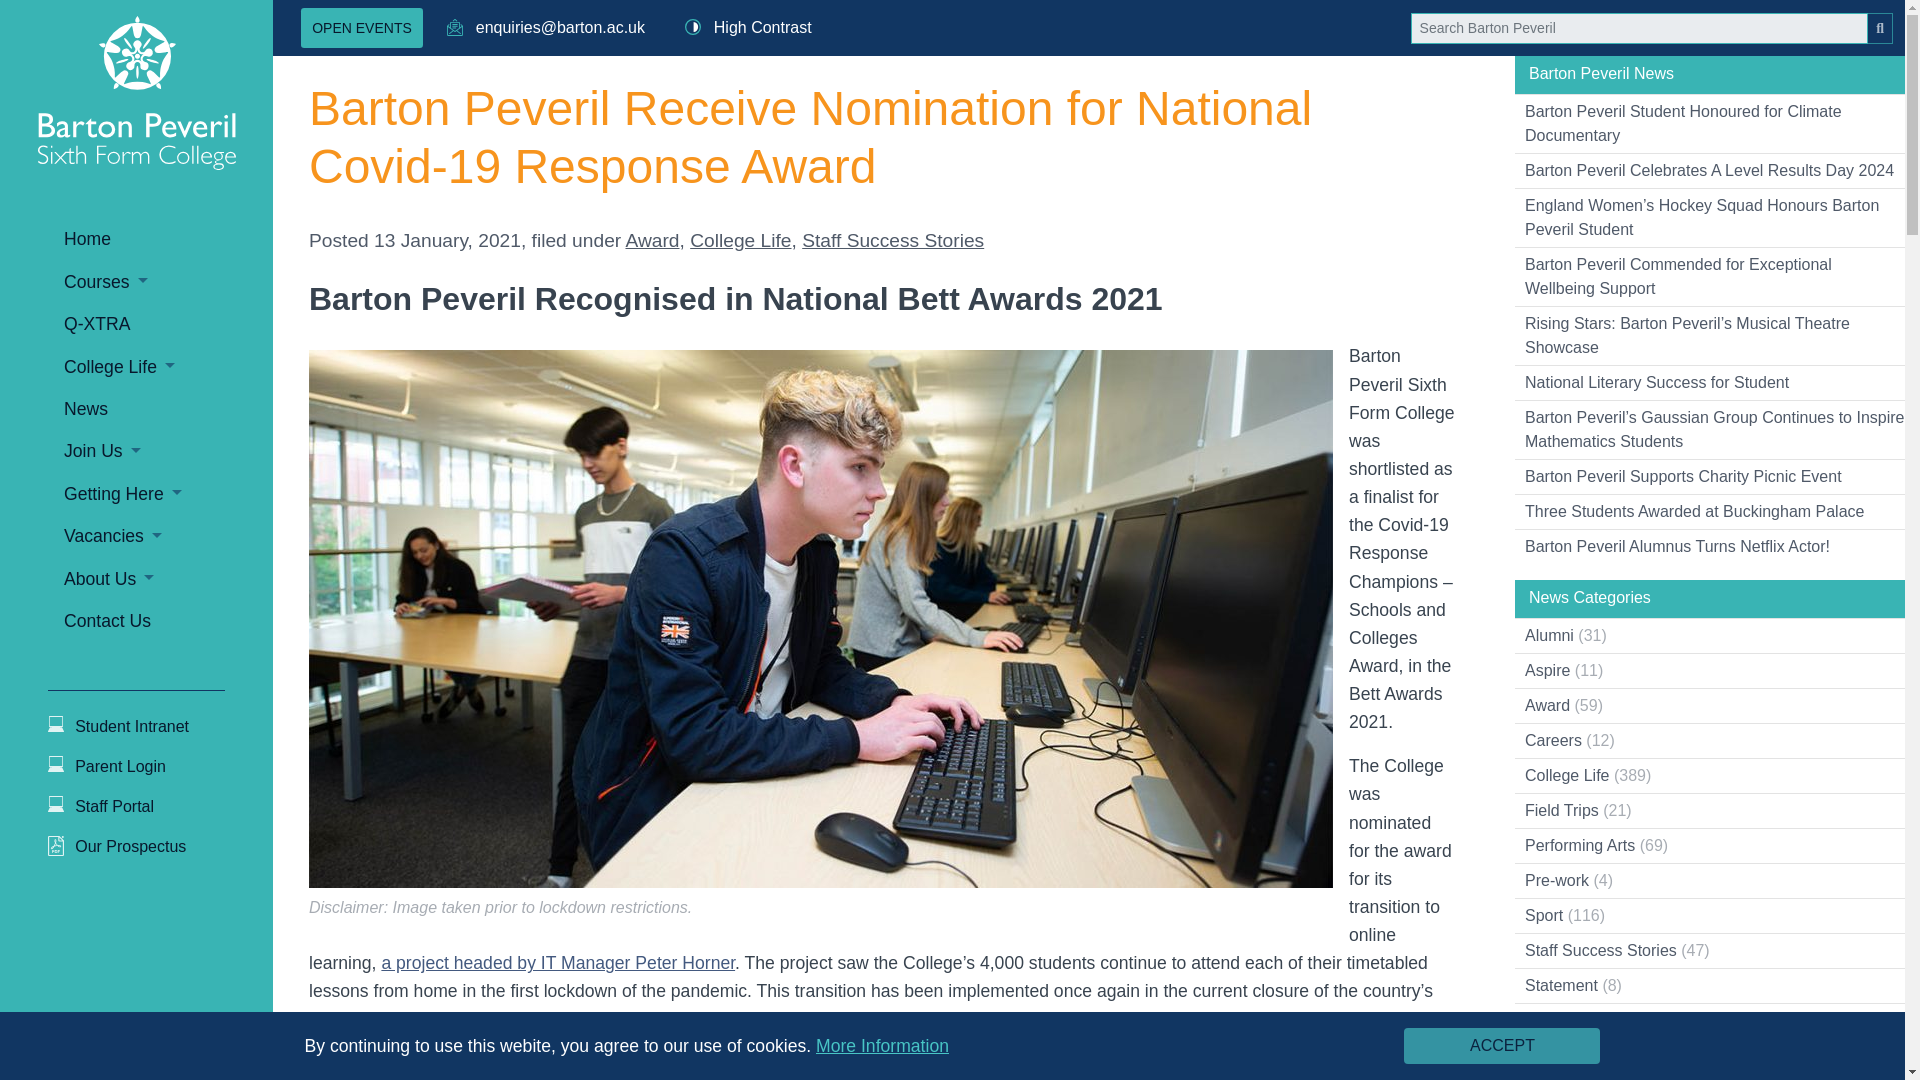 This screenshot has width=1920, height=1080. I want to click on Getting Here, so click(168, 494).